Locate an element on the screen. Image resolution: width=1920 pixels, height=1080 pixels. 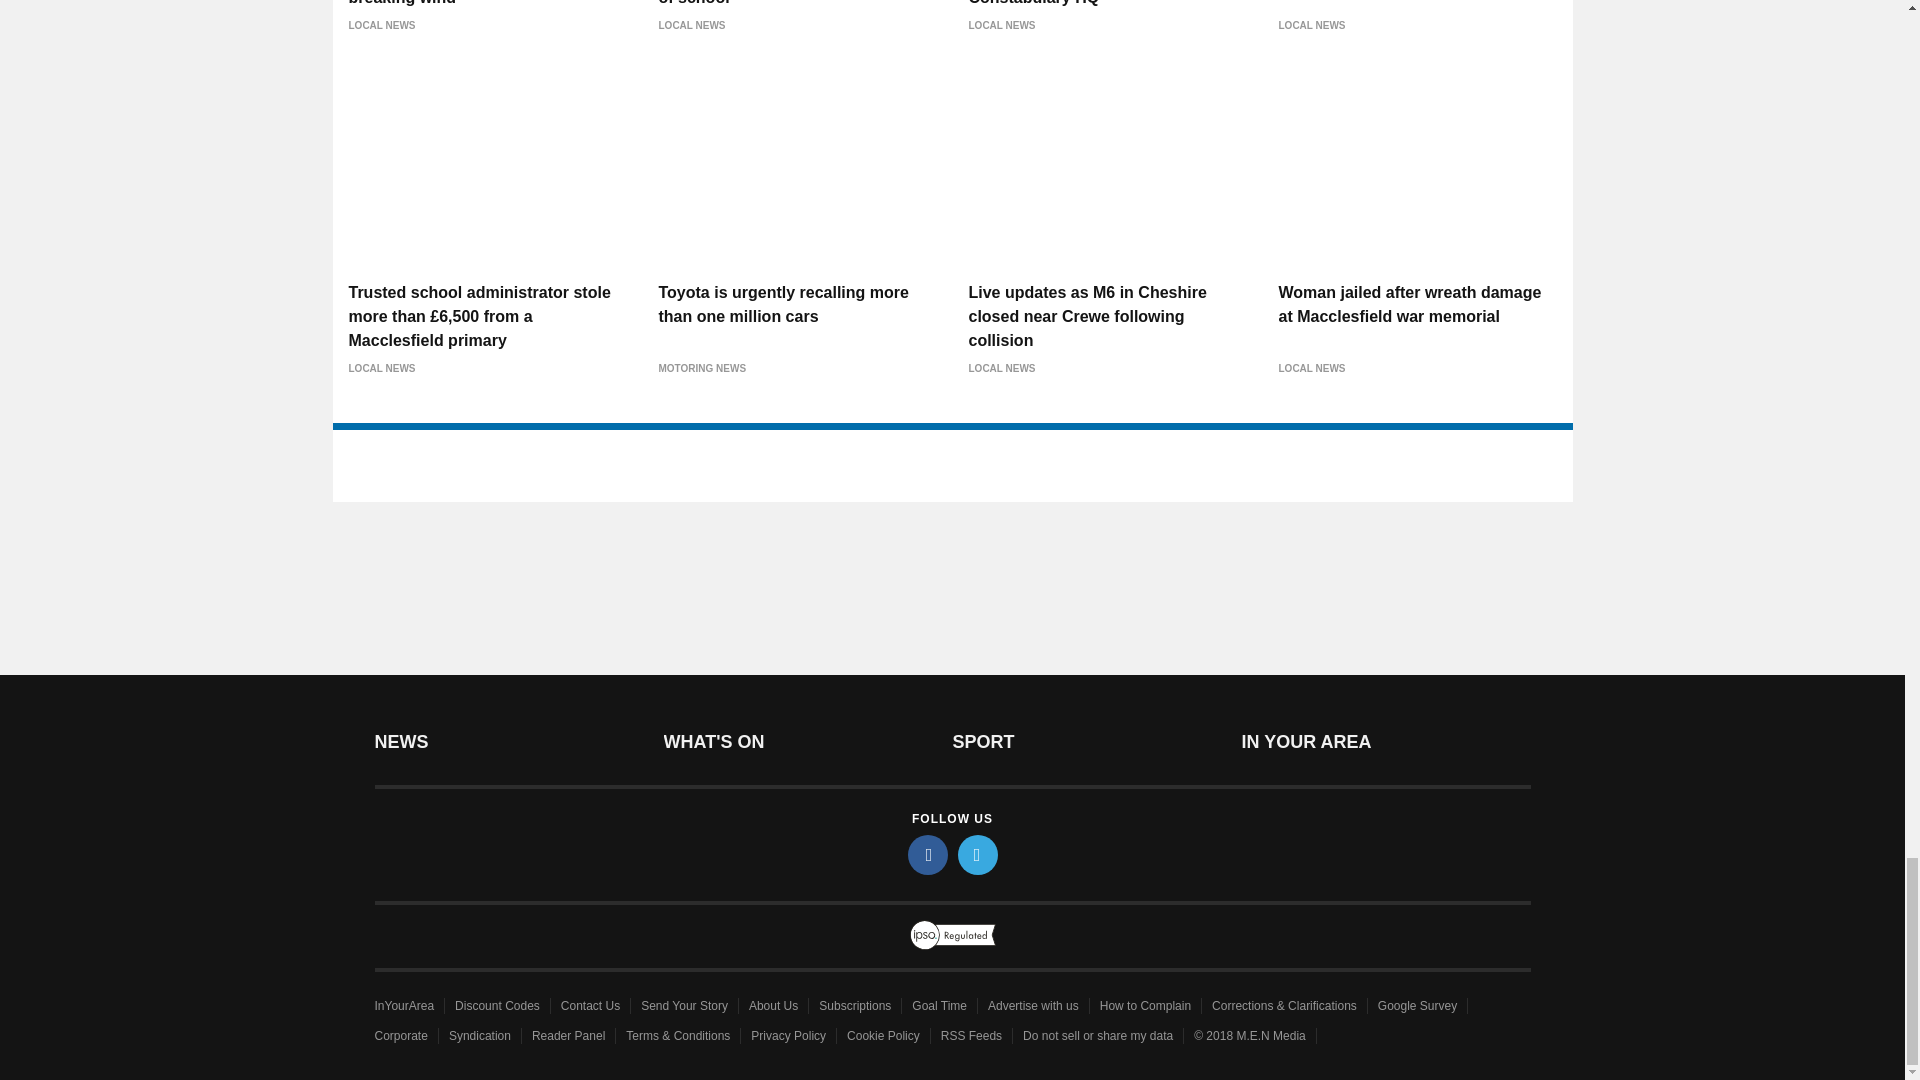
twitter is located at coordinates (978, 854).